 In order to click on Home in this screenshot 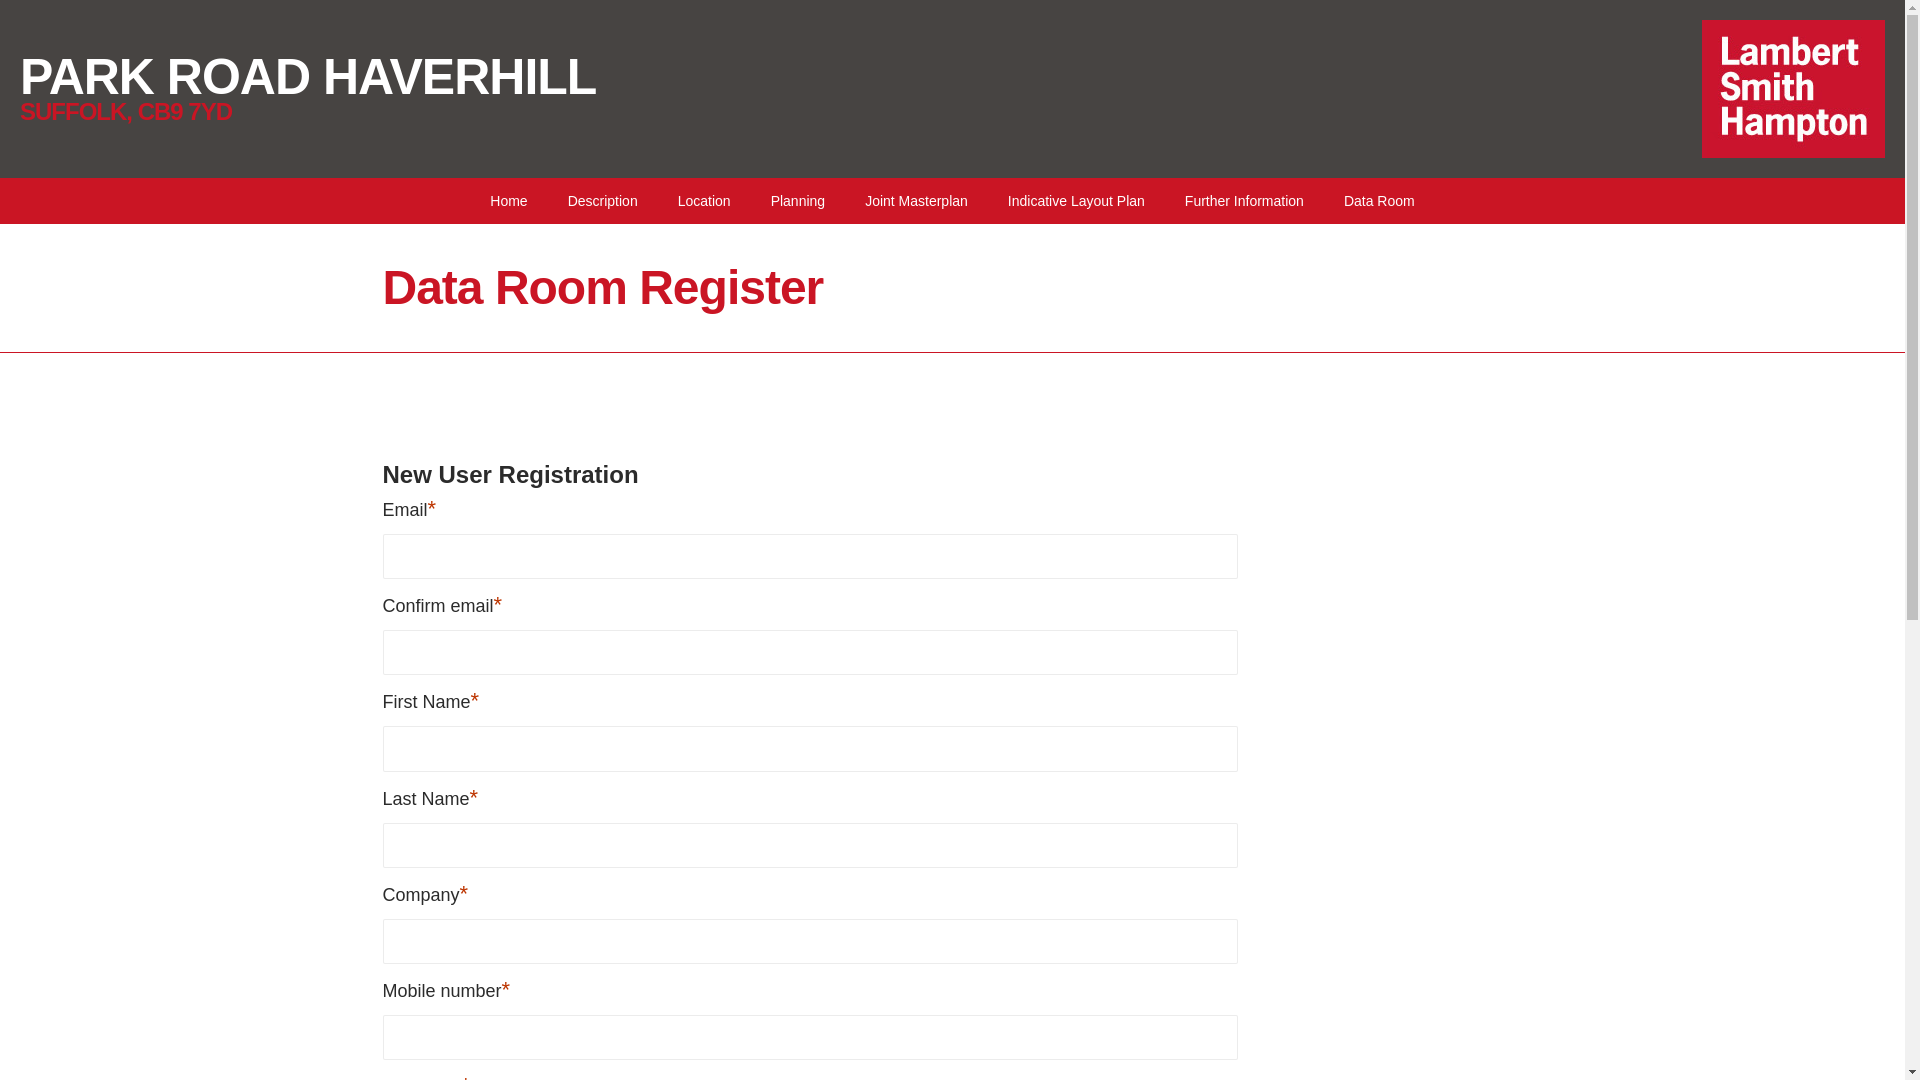, I will do `click(508, 200)`.